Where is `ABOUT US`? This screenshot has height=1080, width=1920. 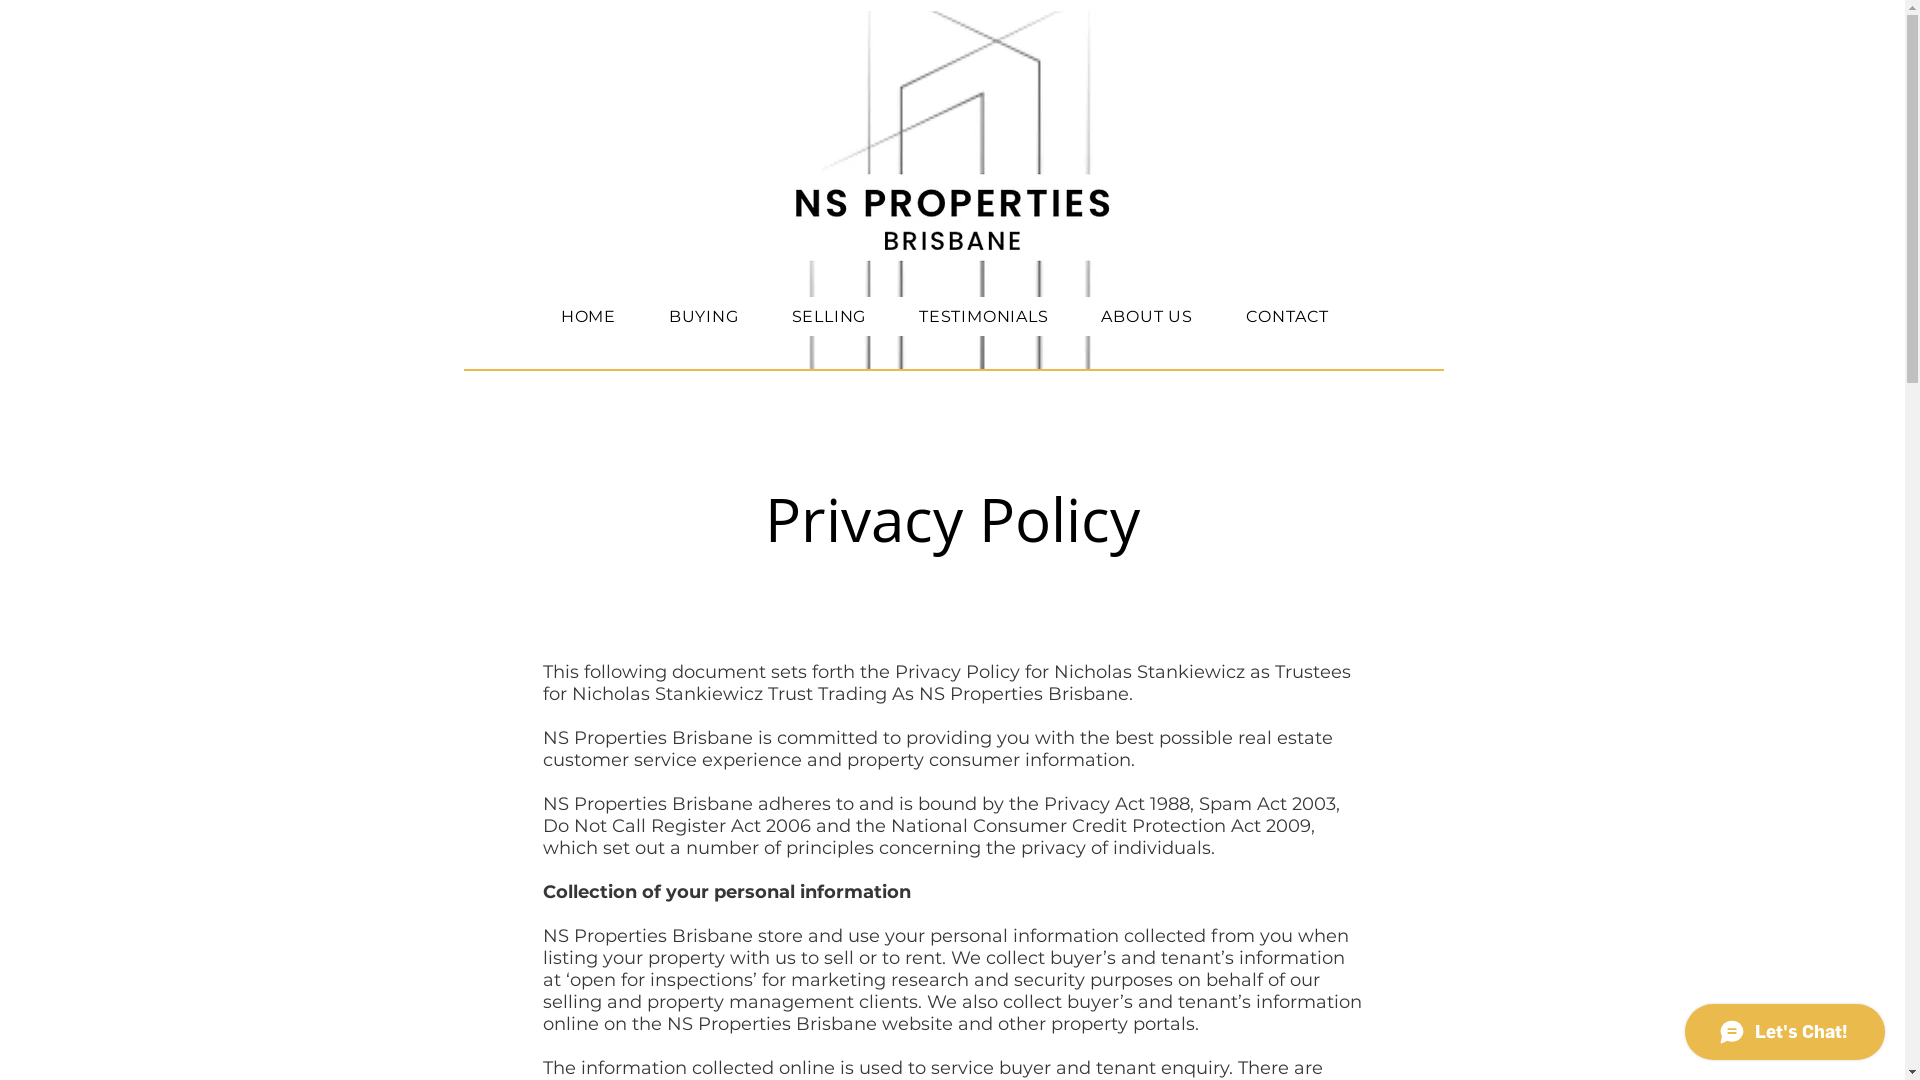
ABOUT US is located at coordinates (1147, 316).